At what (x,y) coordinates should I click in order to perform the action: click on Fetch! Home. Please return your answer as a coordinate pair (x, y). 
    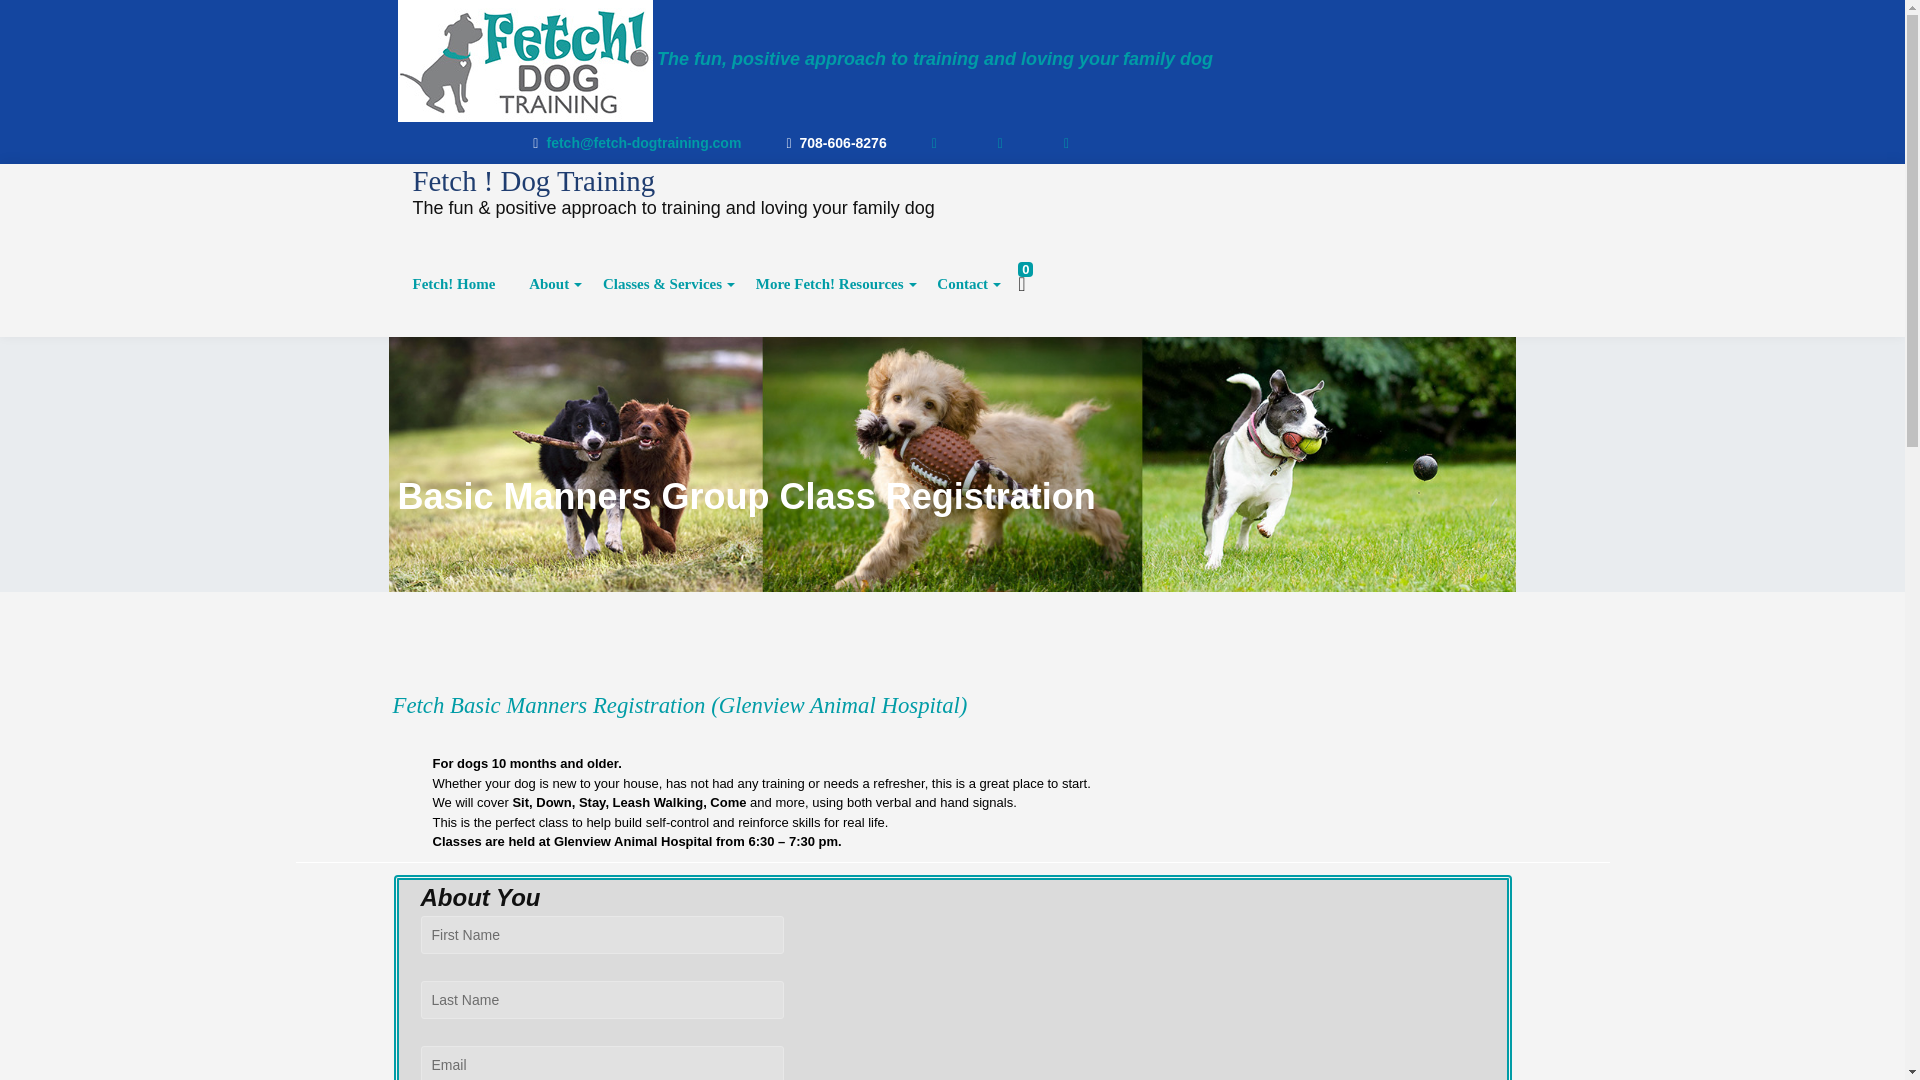
    Looking at the image, I should click on (454, 284).